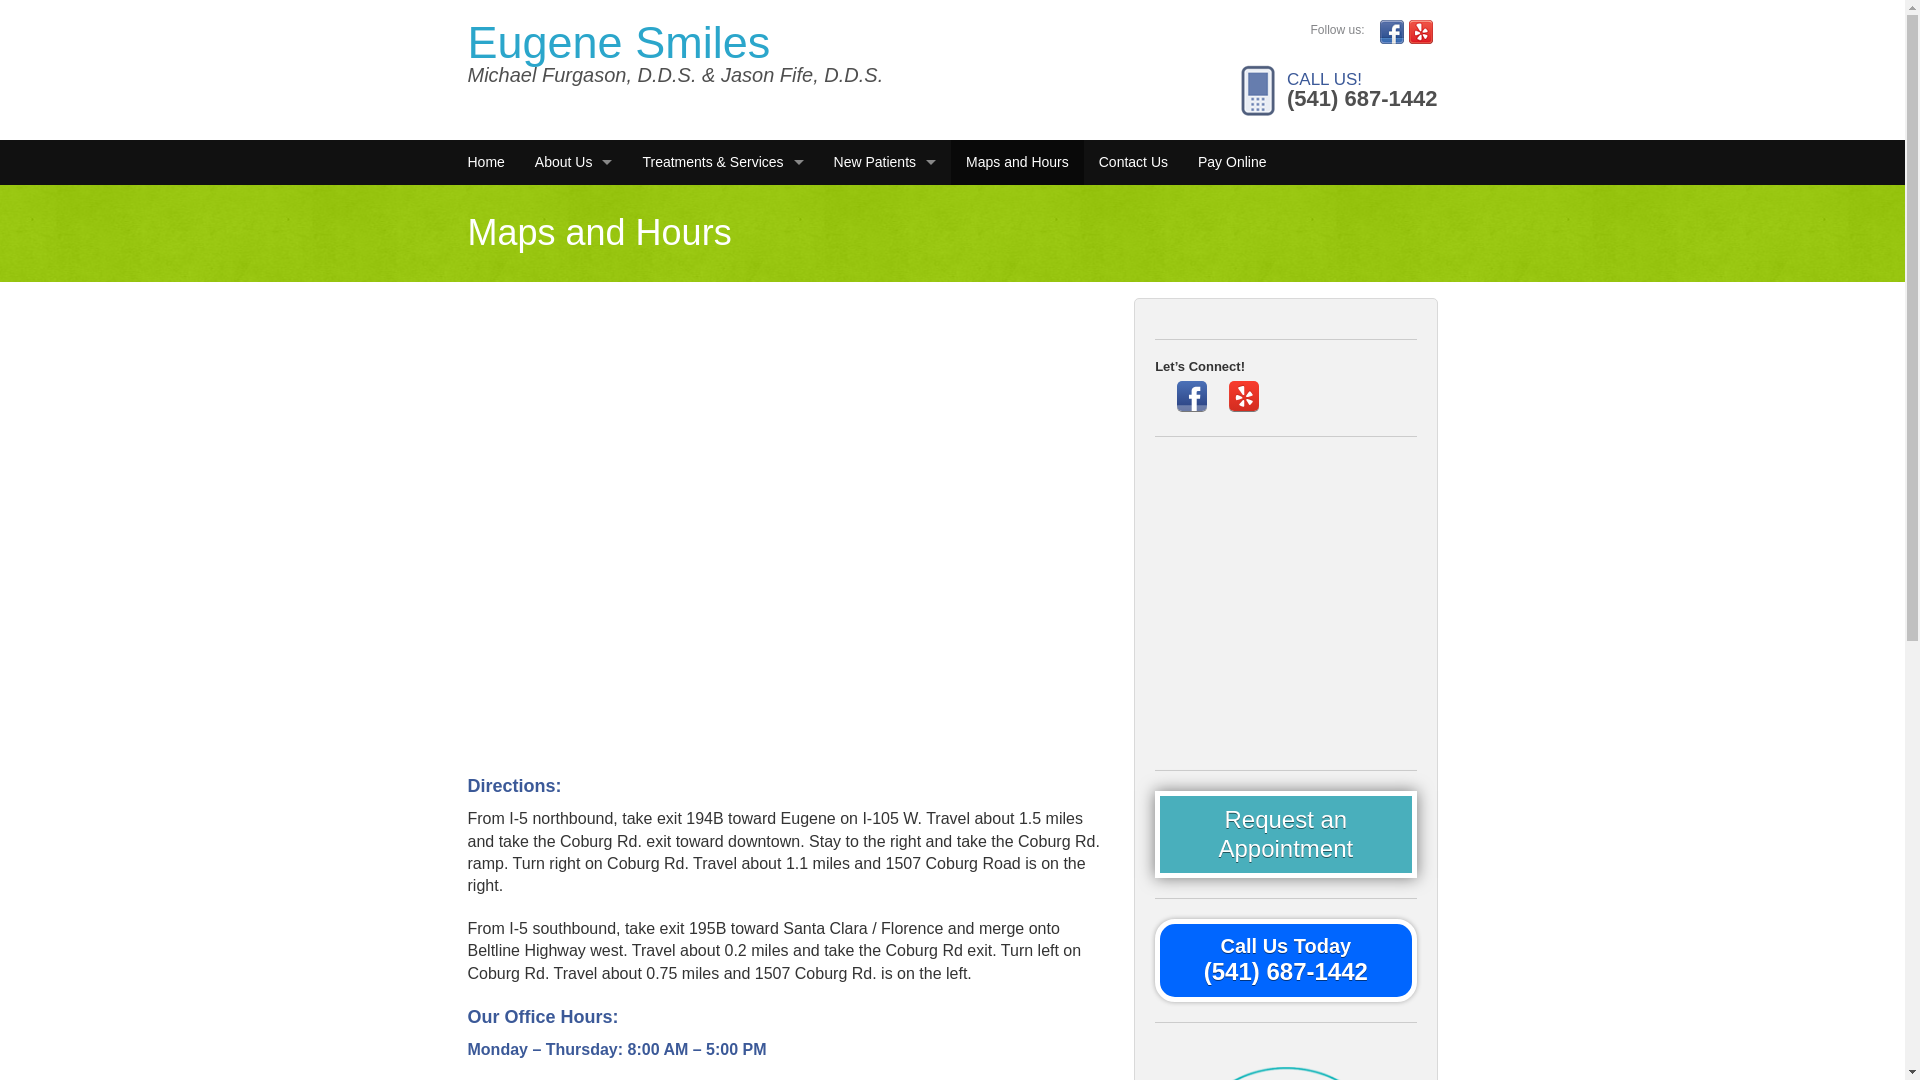 The image size is (1920, 1080). What do you see at coordinates (1244, 396) in the screenshot?
I see `Yelp` at bounding box center [1244, 396].